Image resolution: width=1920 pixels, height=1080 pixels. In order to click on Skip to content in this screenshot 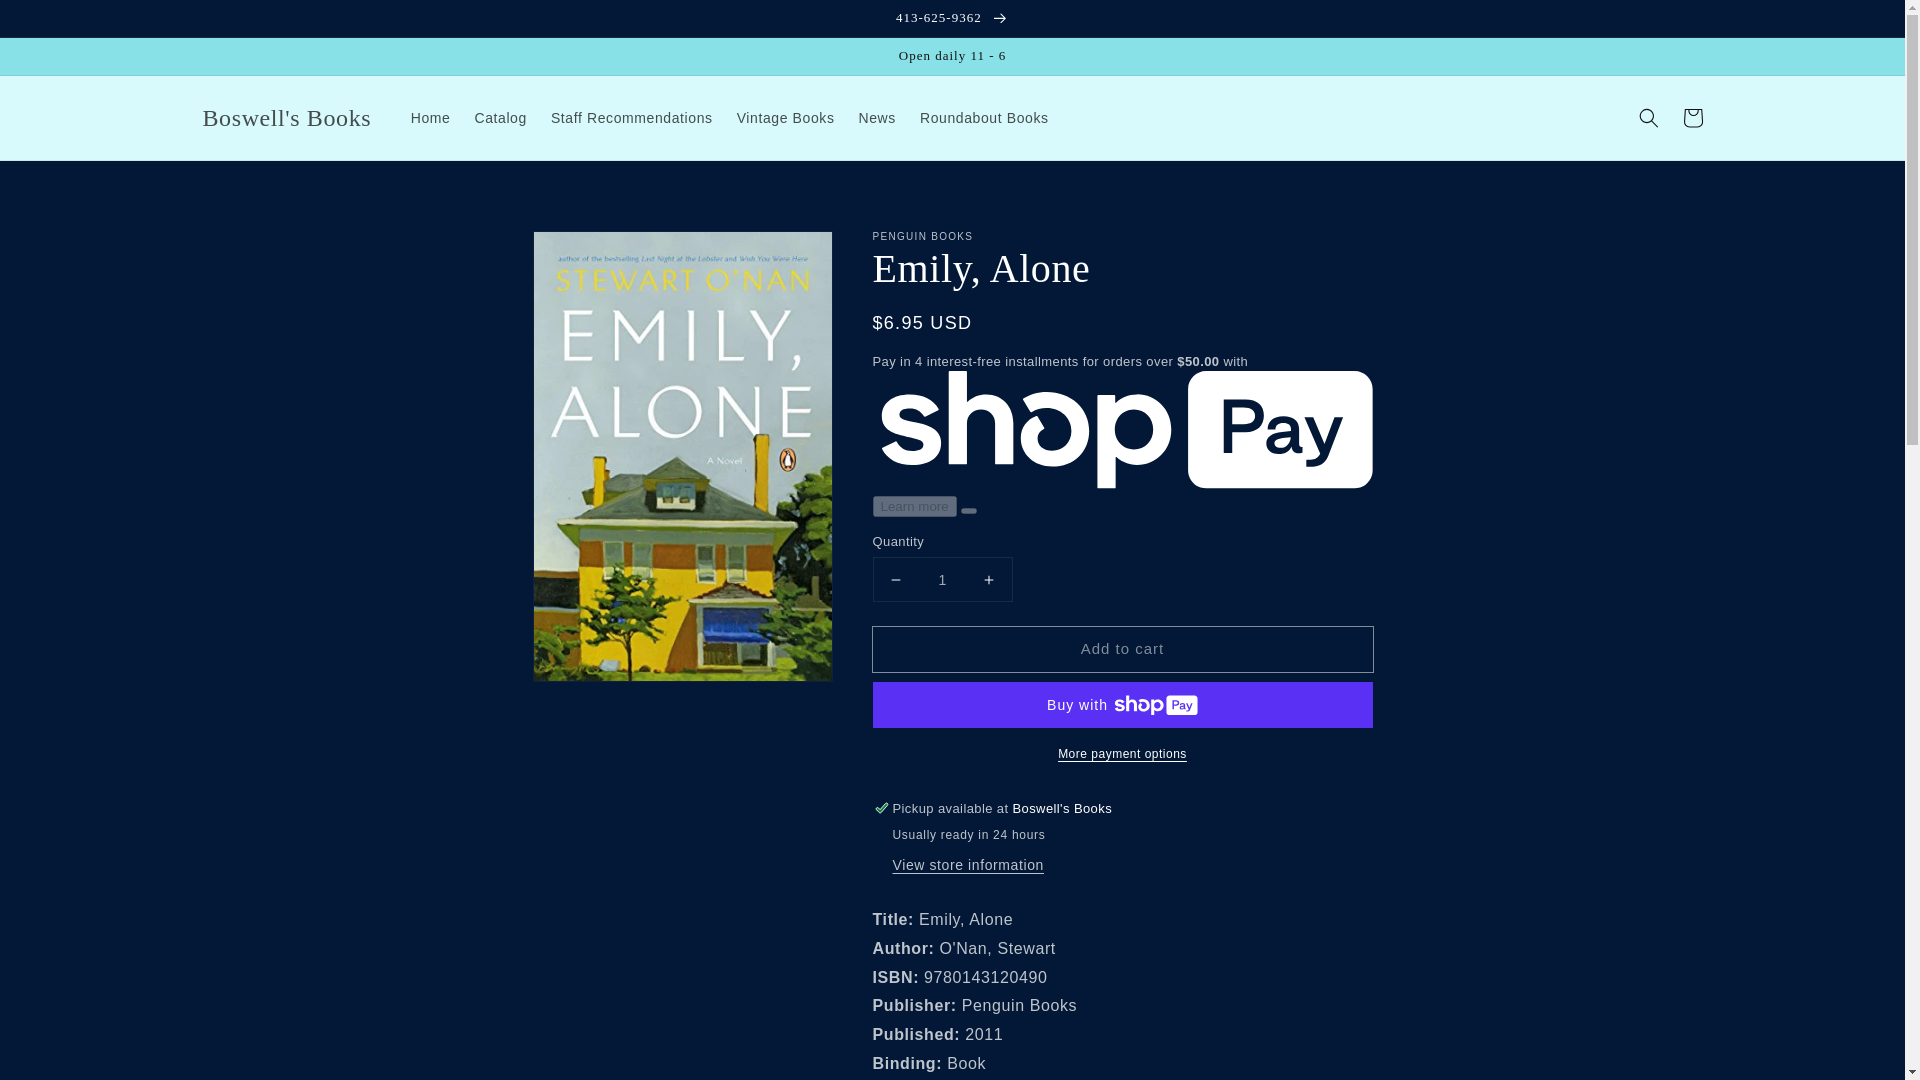, I will do `click(60, 22)`.